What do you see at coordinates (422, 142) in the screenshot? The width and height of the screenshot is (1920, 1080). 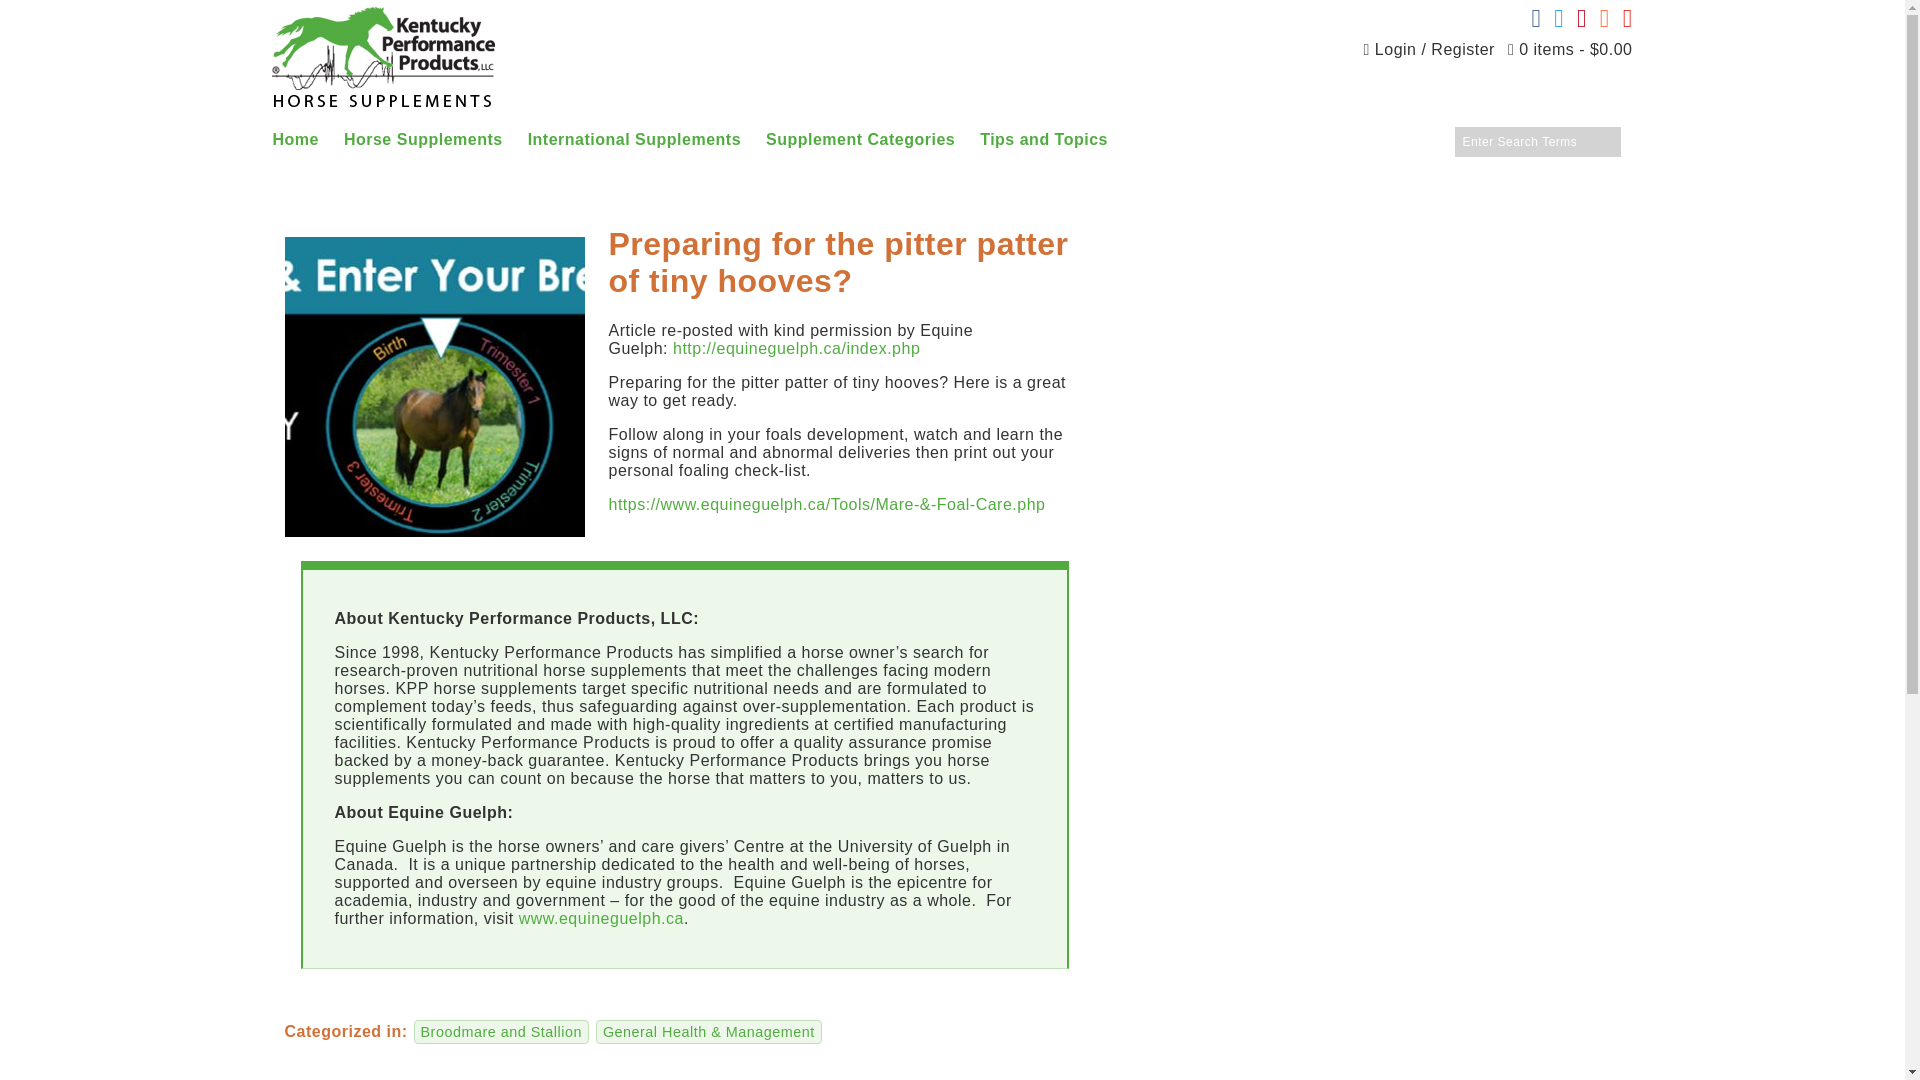 I see `Horse Supplements` at bounding box center [422, 142].